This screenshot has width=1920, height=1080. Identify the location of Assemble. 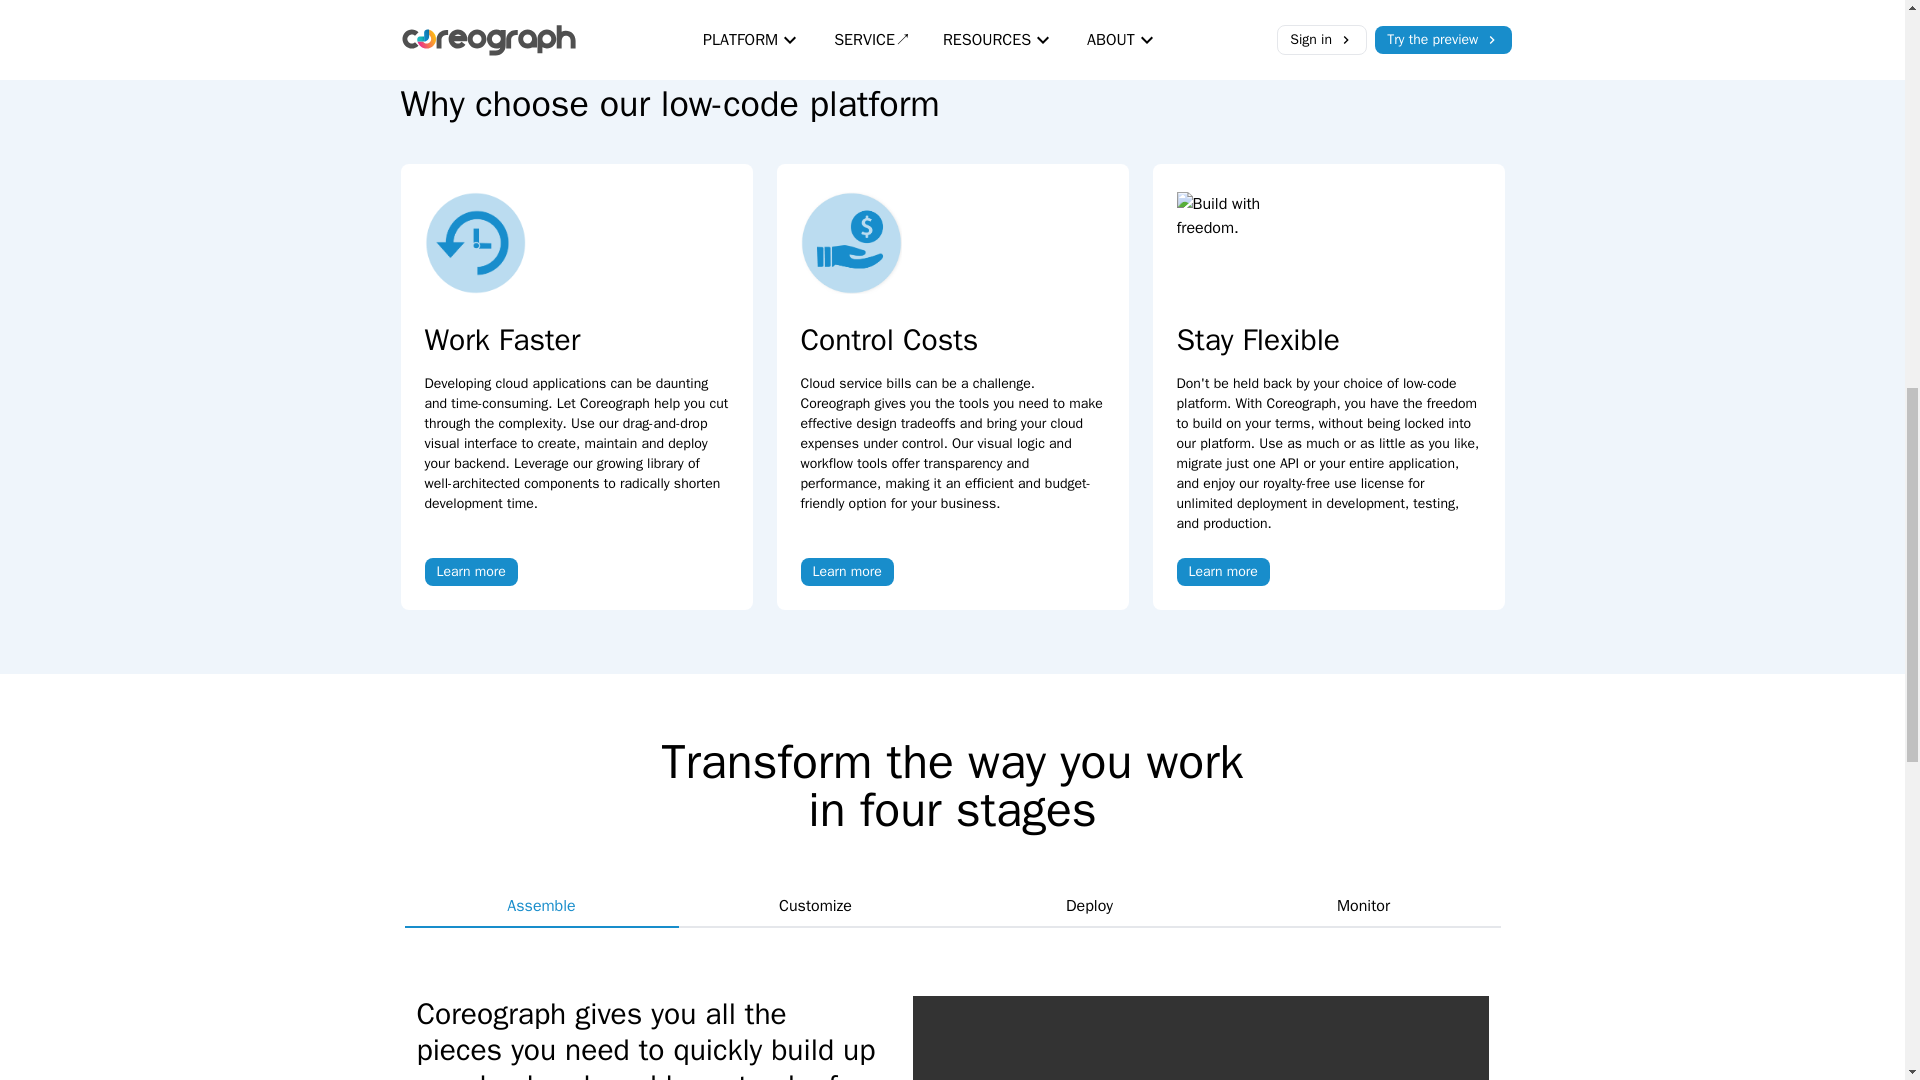
(540, 906).